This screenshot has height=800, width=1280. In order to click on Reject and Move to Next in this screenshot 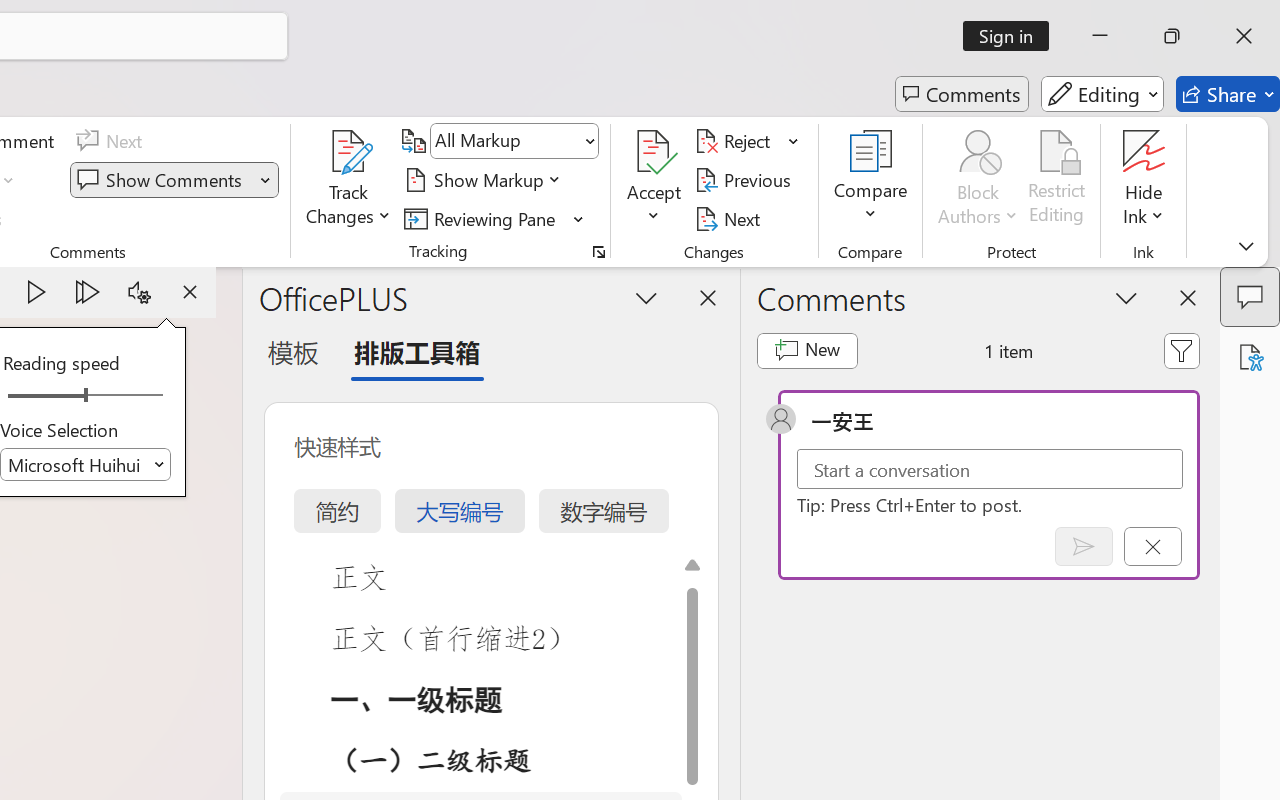, I will do `click(736, 141)`.